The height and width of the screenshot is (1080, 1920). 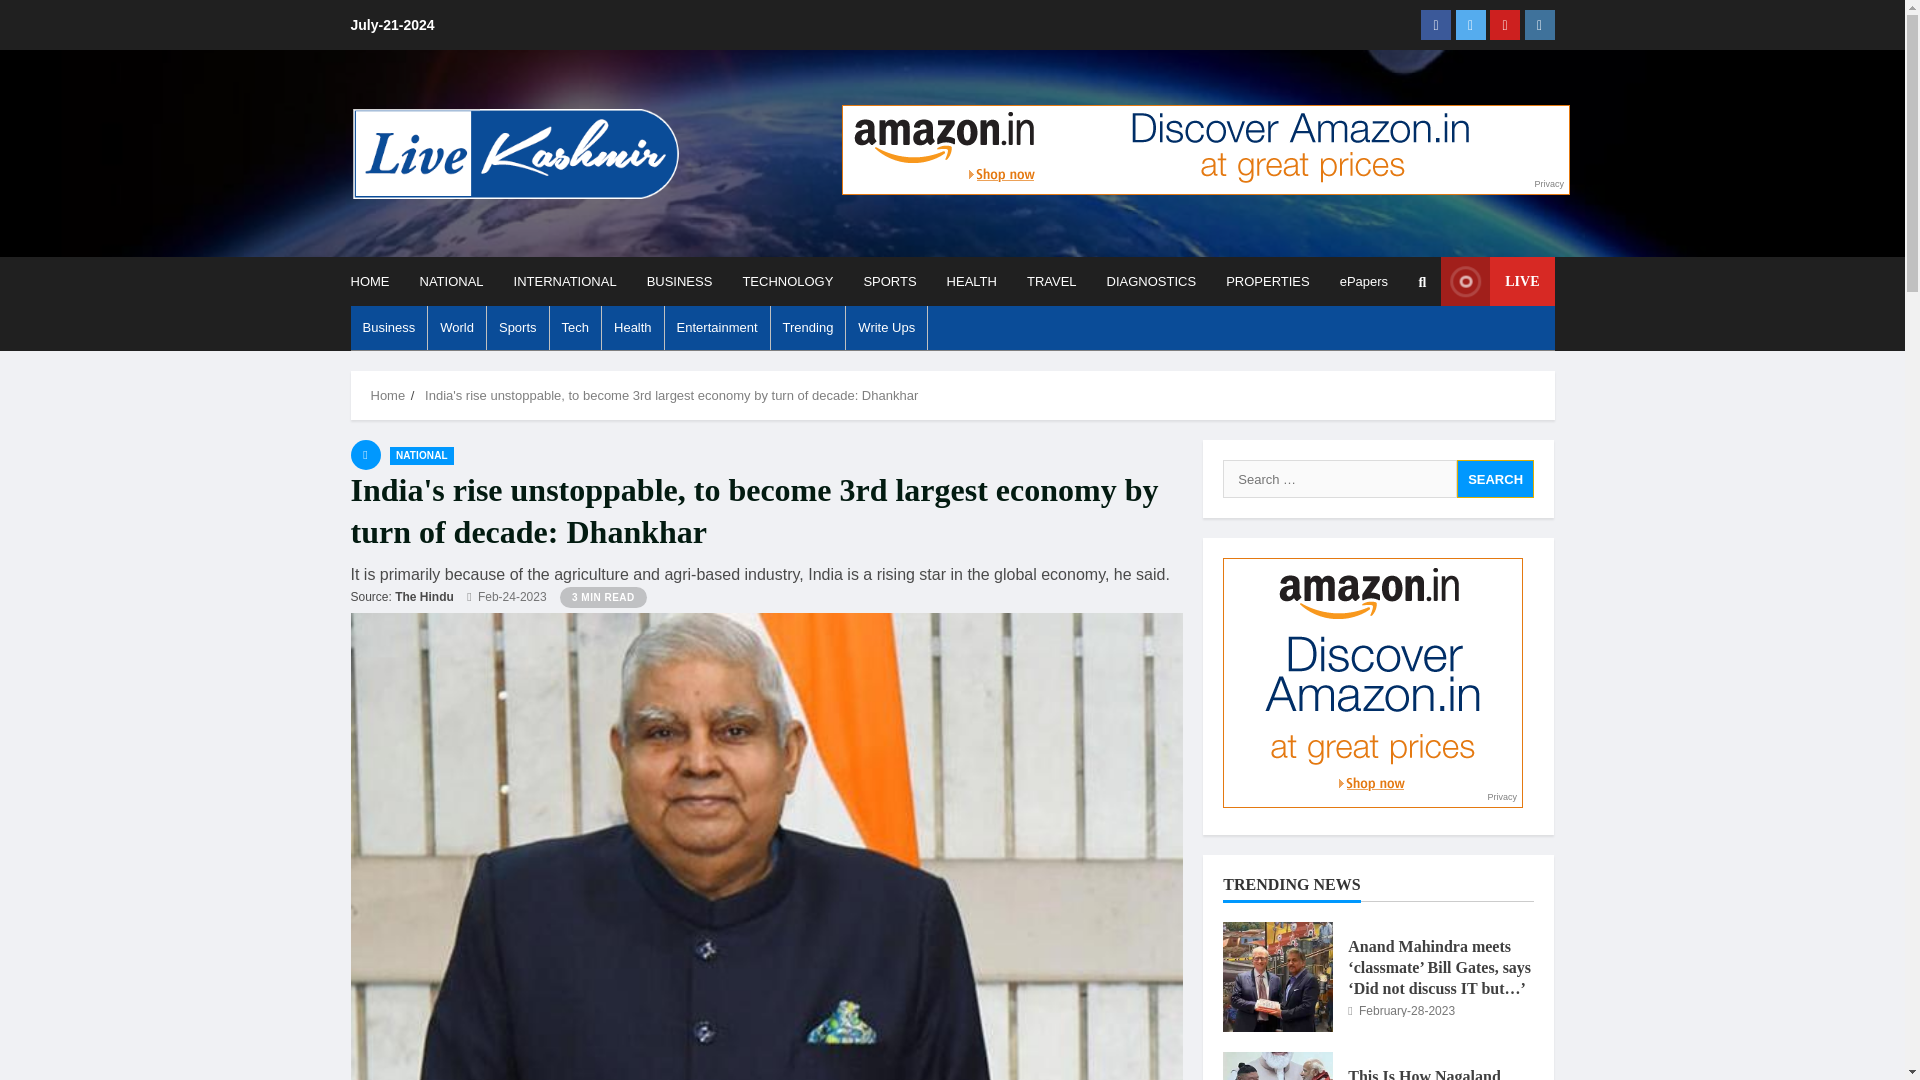 I want to click on Write Ups, so click(x=886, y=327).